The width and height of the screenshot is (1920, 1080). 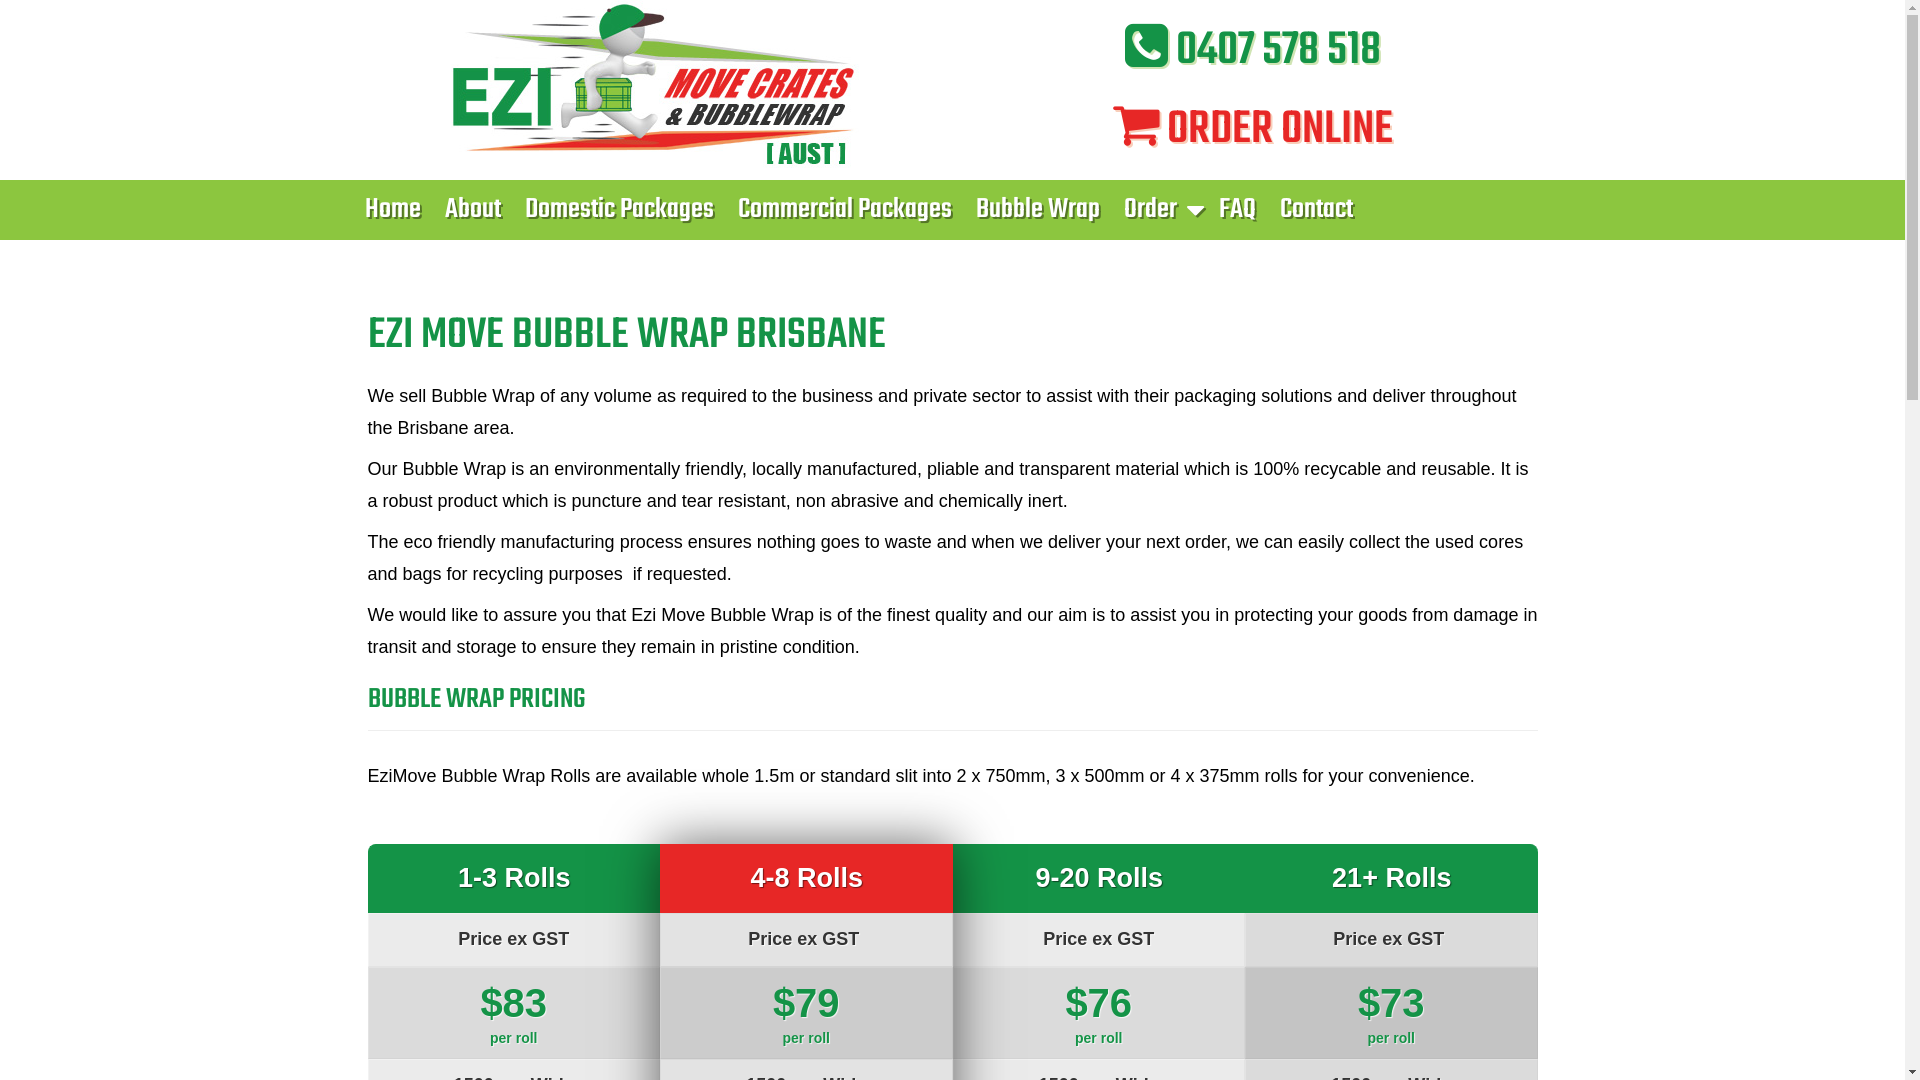 I want to click on  ORDER ONLINE, so click(x=1252, y=130).